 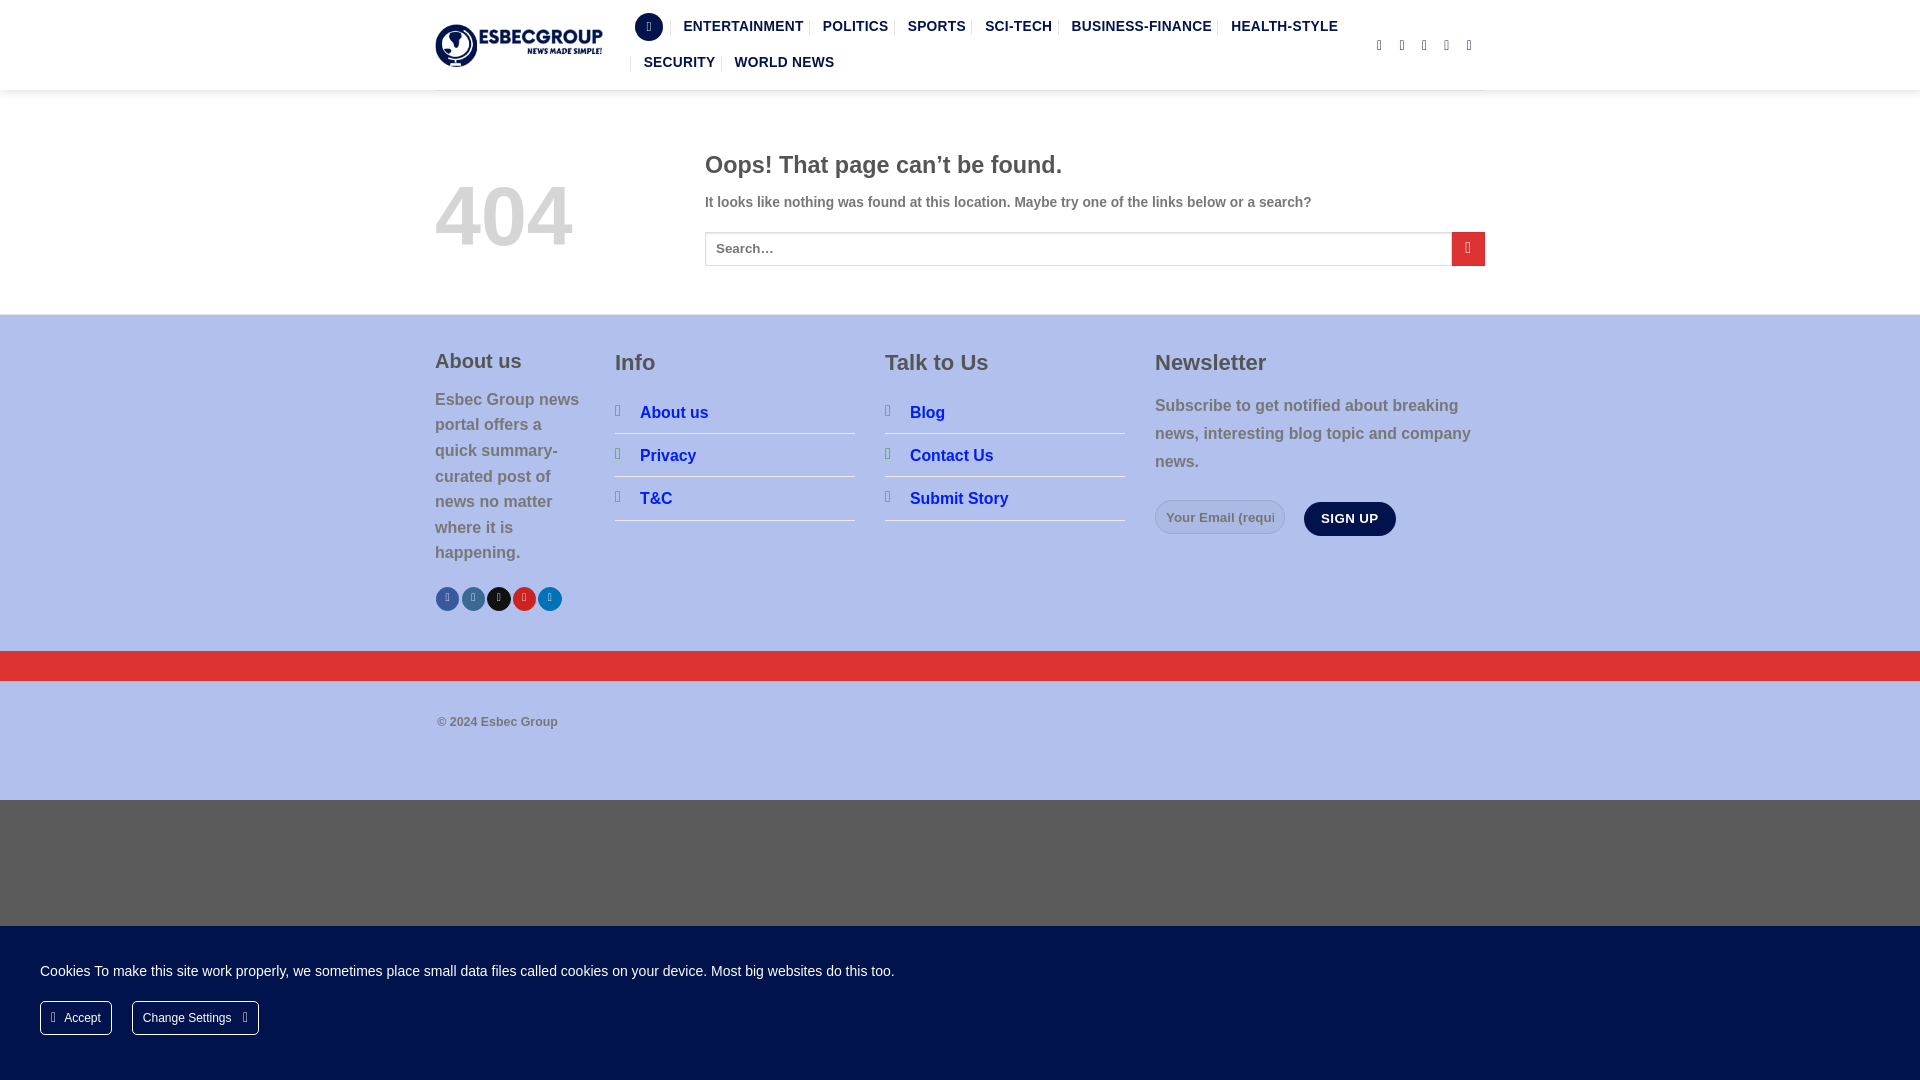 I want to click on Contact Us, so click(x=952, y=456).